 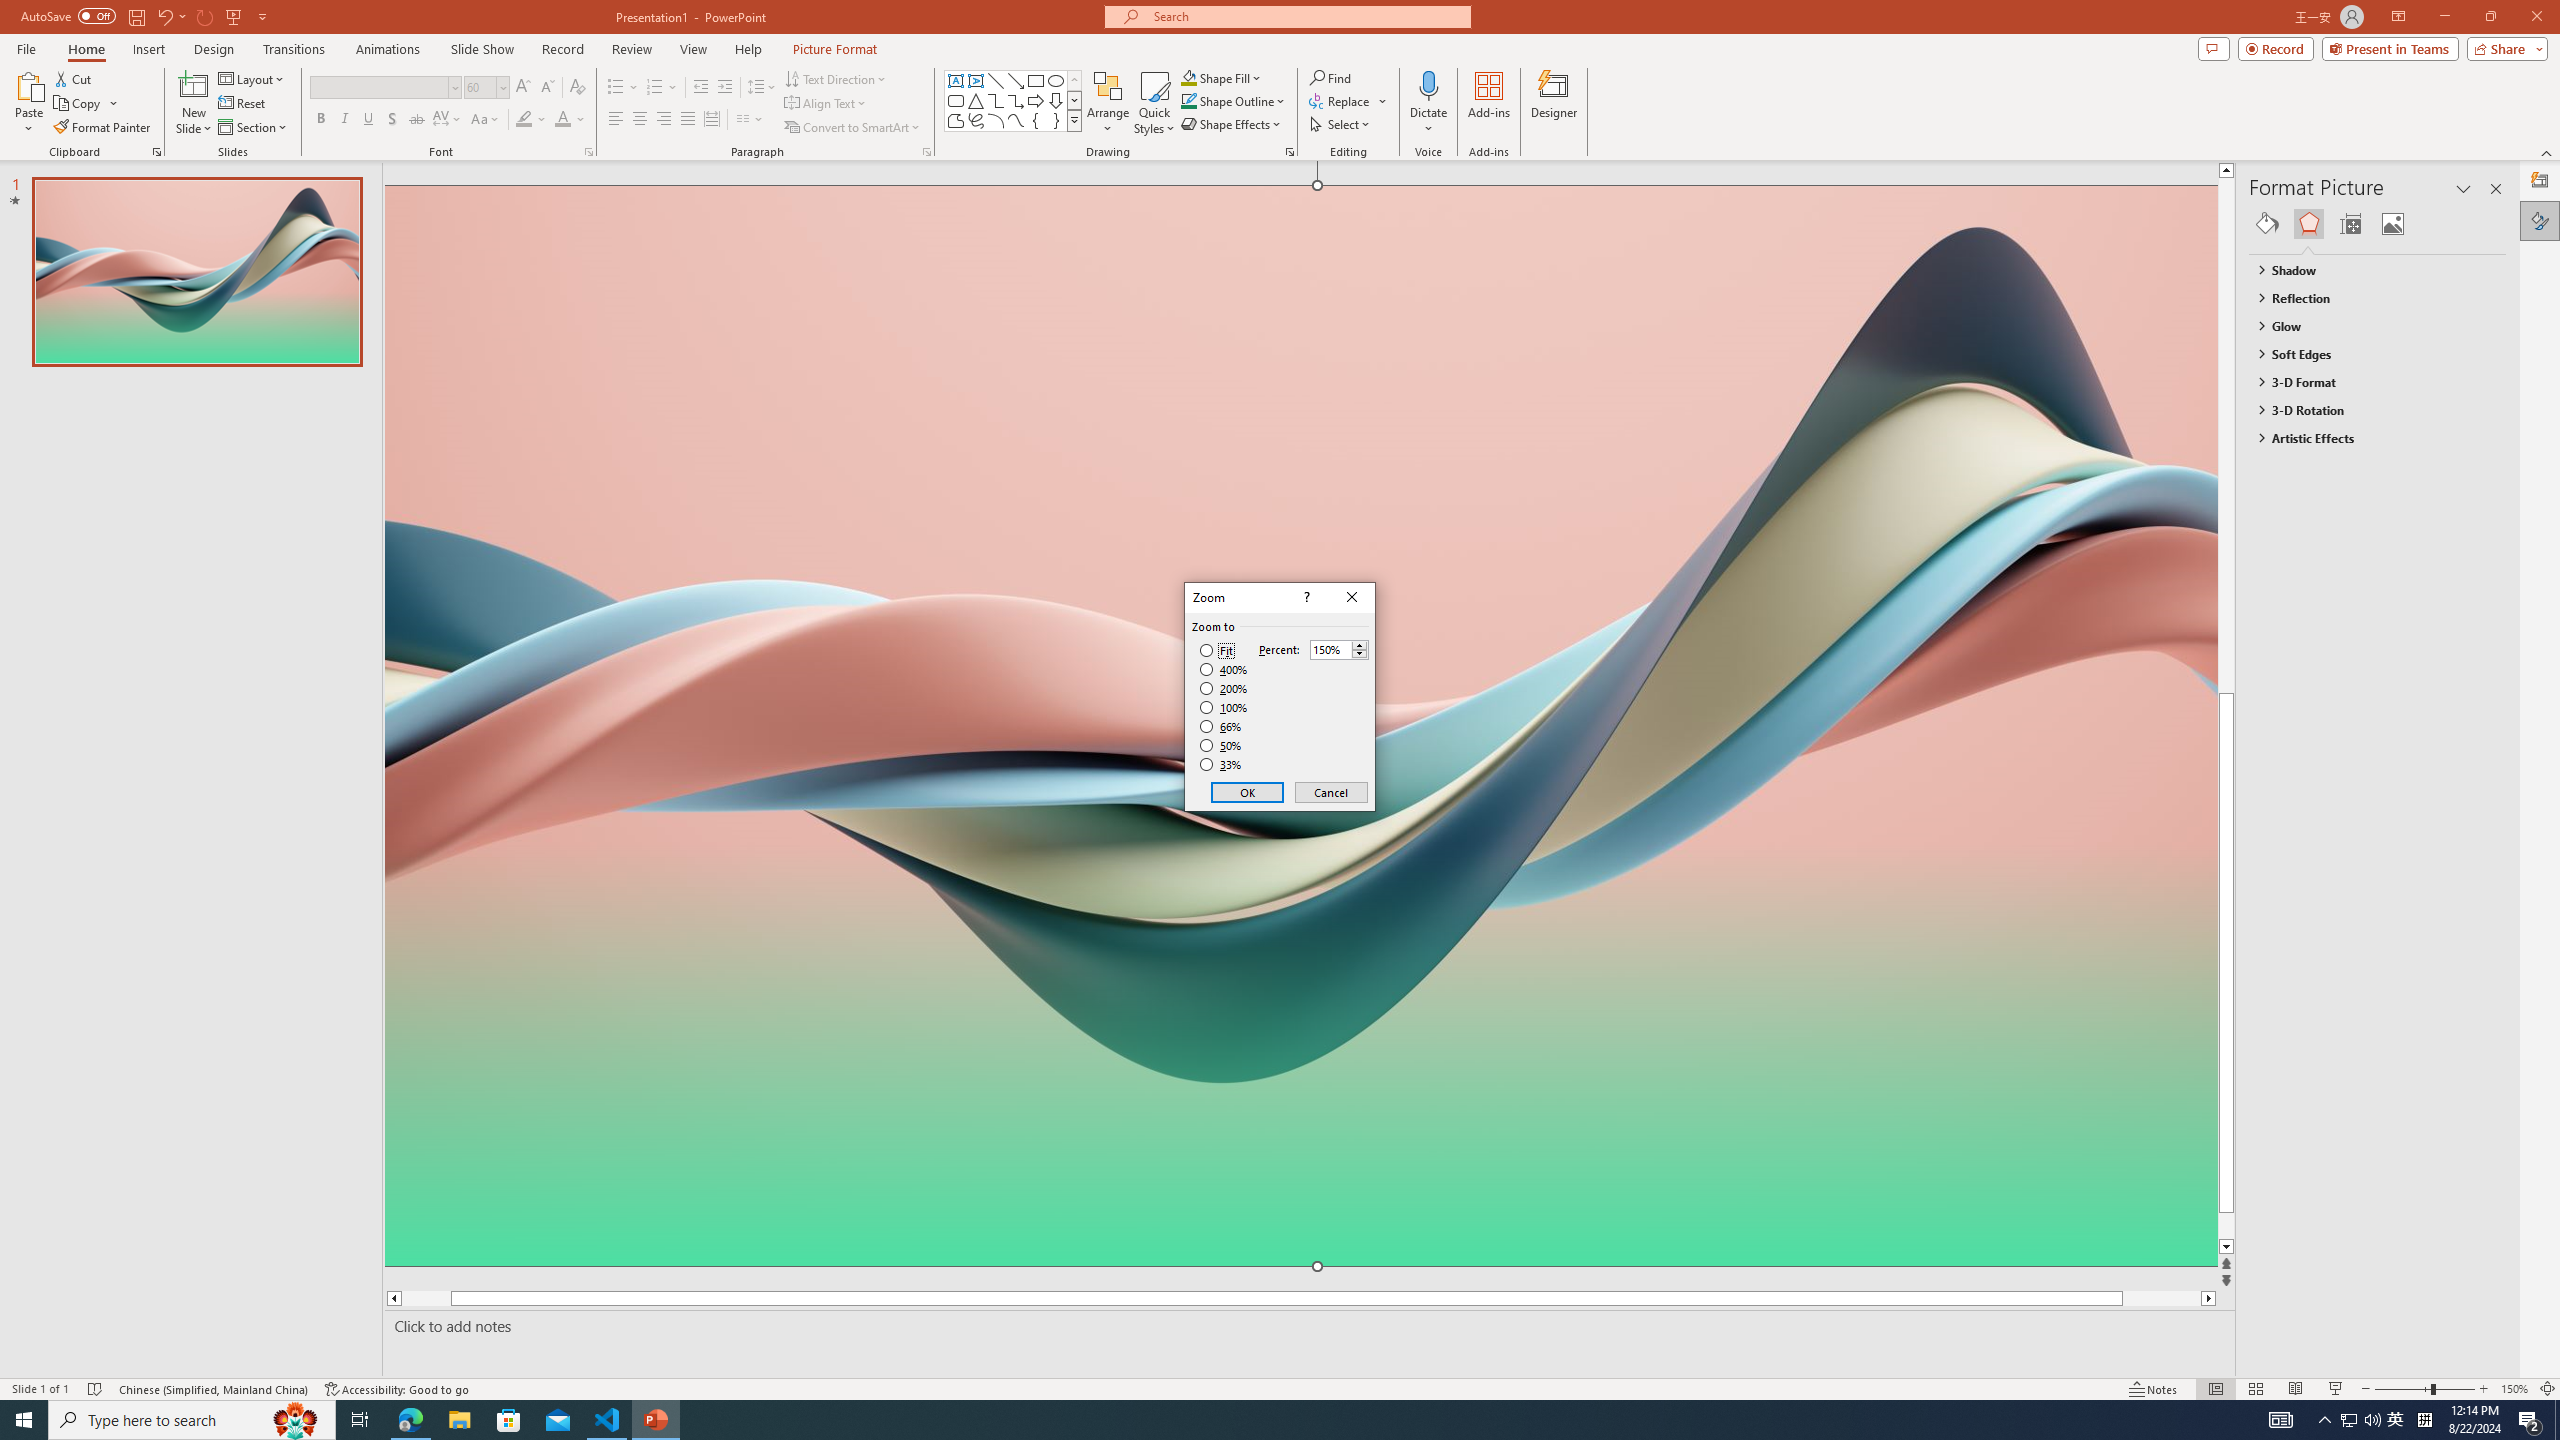 I want to click on Reflection, so click(x=2368, y=298).